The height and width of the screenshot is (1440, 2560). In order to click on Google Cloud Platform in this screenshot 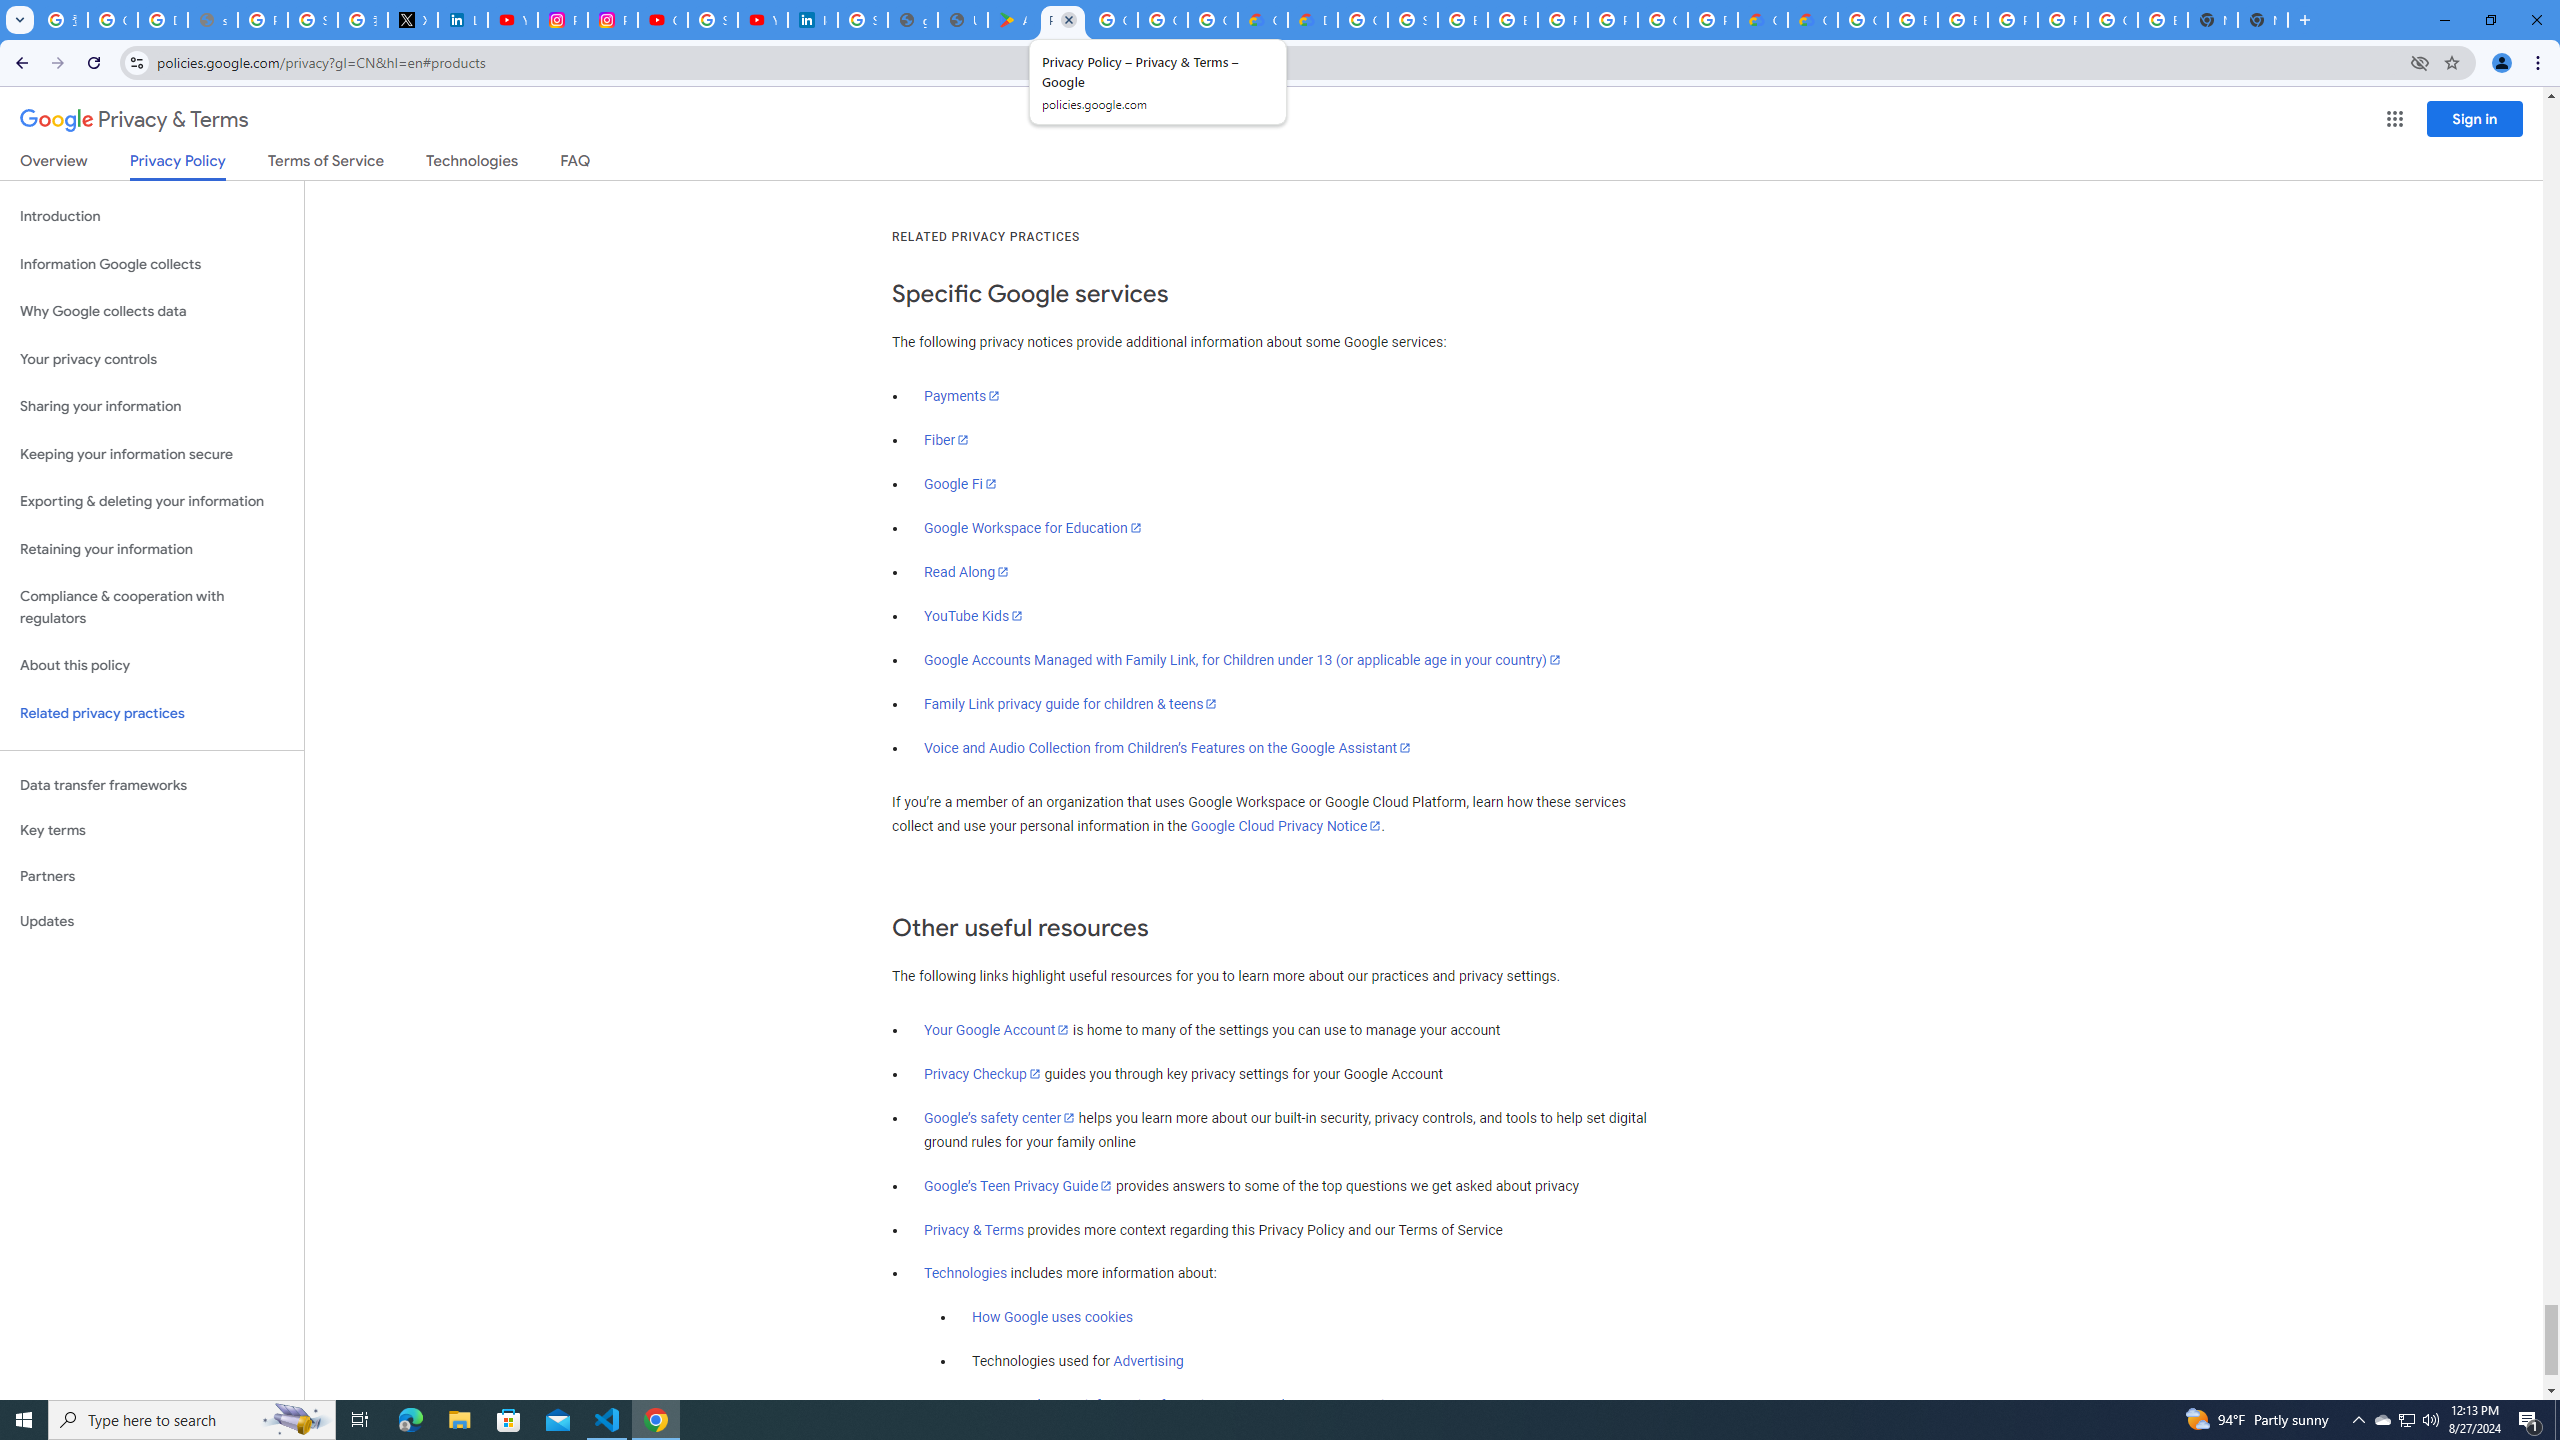, I will do `click(2112, 20)`.